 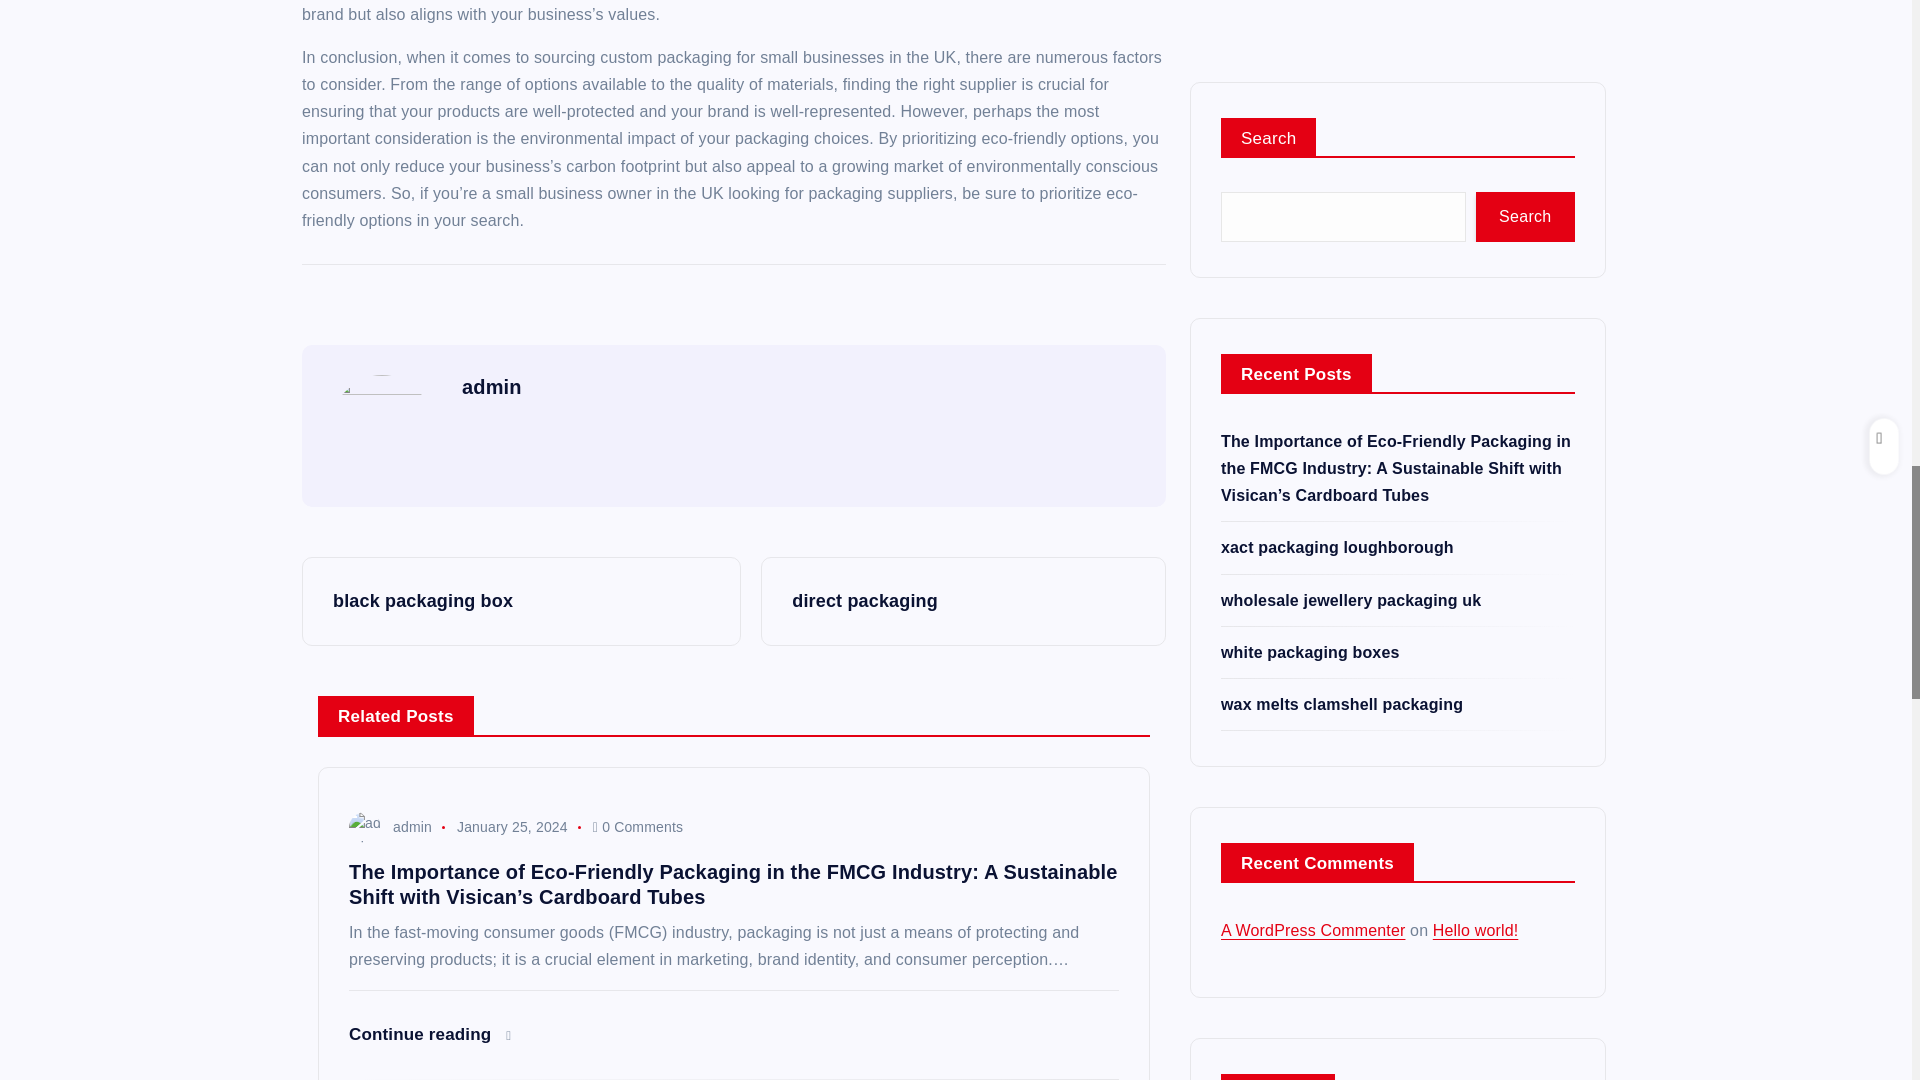 What do you see at coordinates (390, 826) in the screenshot?
I see `admin` at bounding box center [390, 826].